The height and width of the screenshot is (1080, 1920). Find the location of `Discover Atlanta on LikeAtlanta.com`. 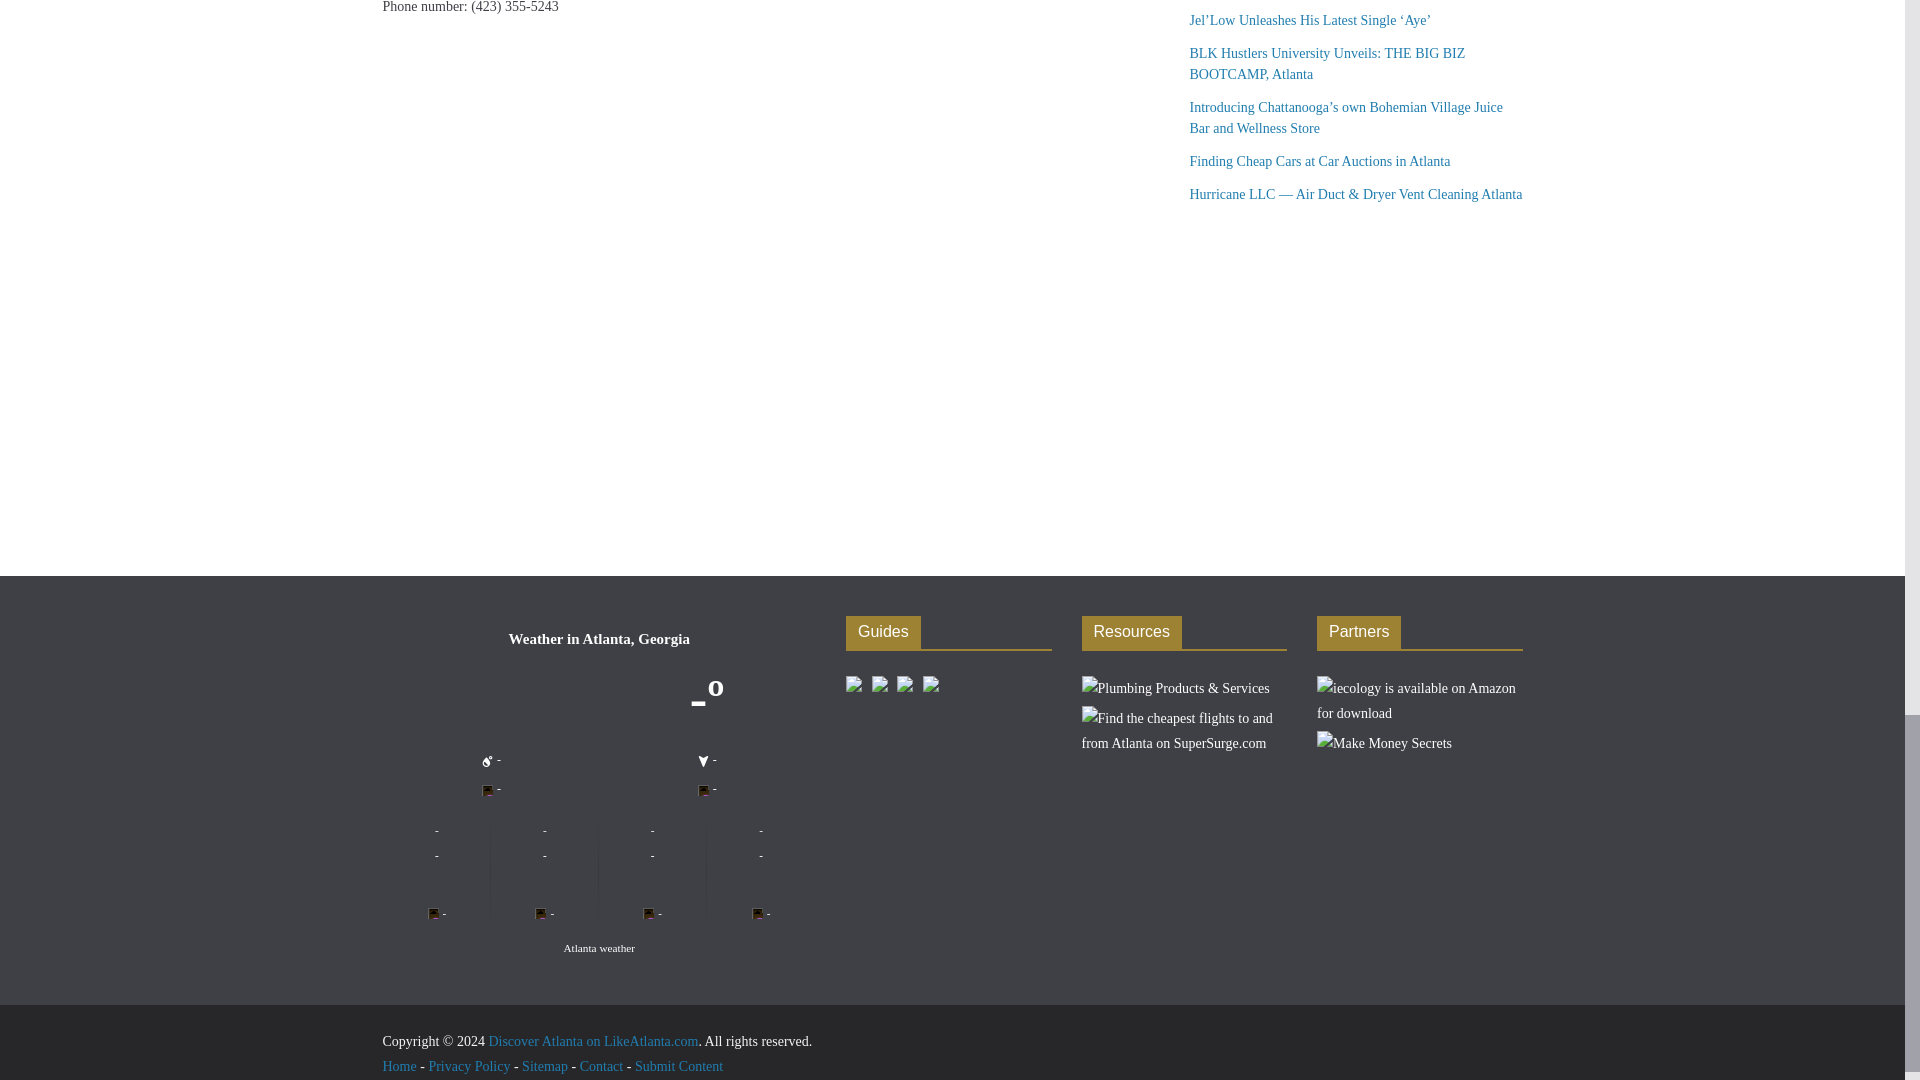

Discover Atlanta on LikeAtlanta.com is located at coordinates (592, 1040).